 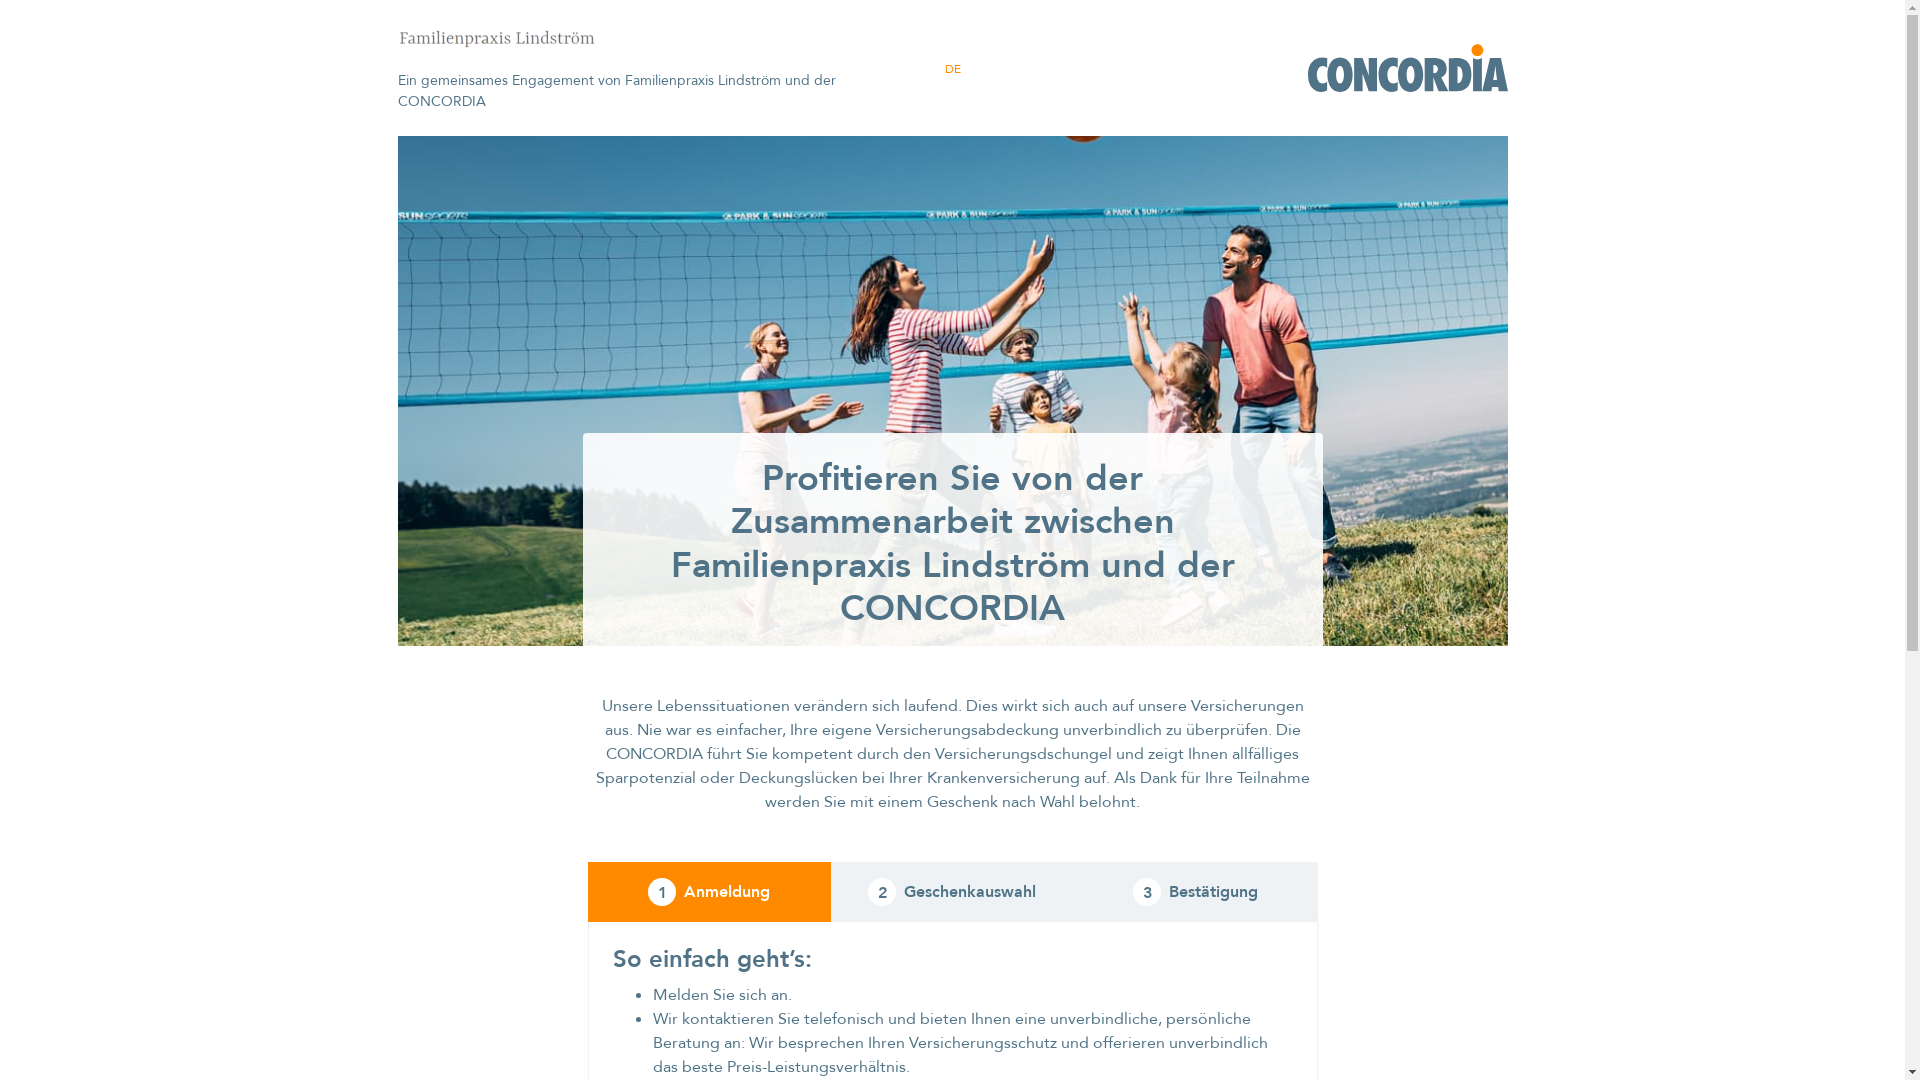 I want to click on DE, so click(x=952, y=69).